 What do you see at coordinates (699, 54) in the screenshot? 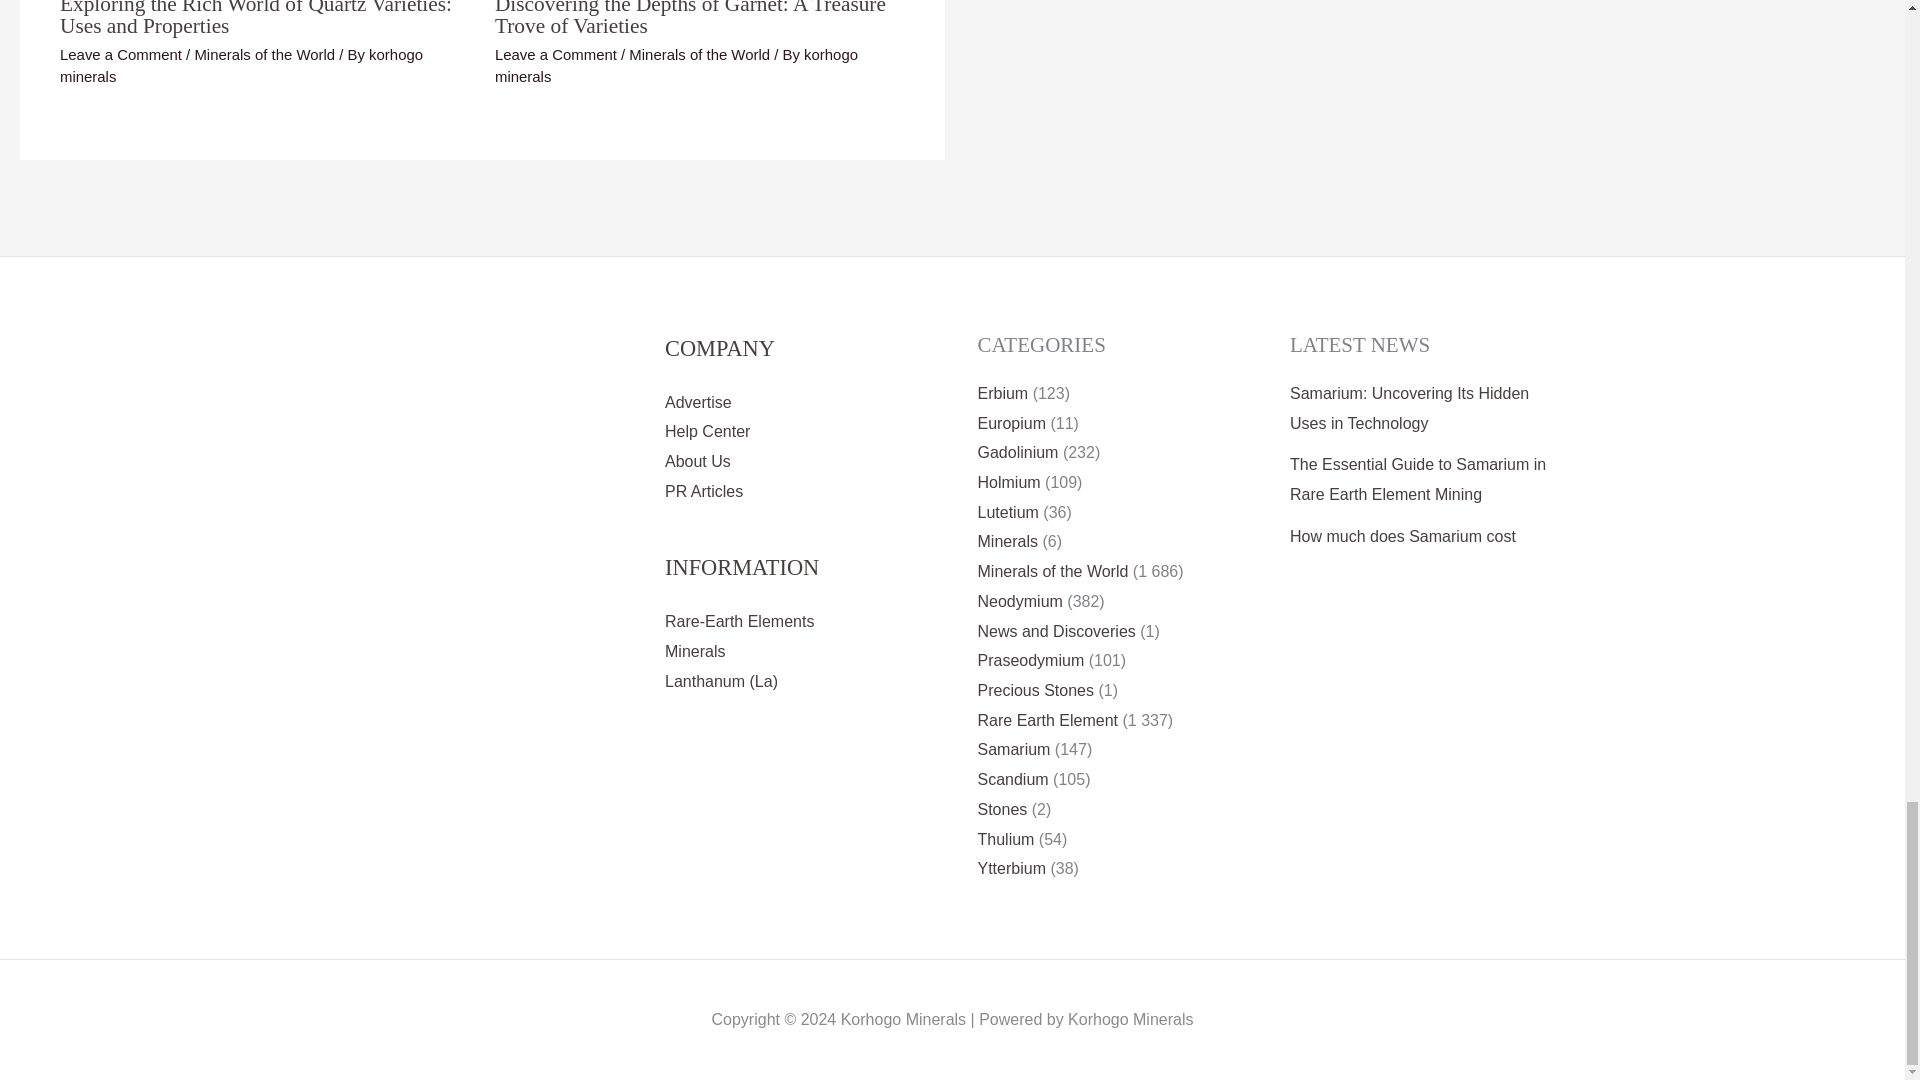
I see `Minerals of the World` at bounding box center [699, 54].